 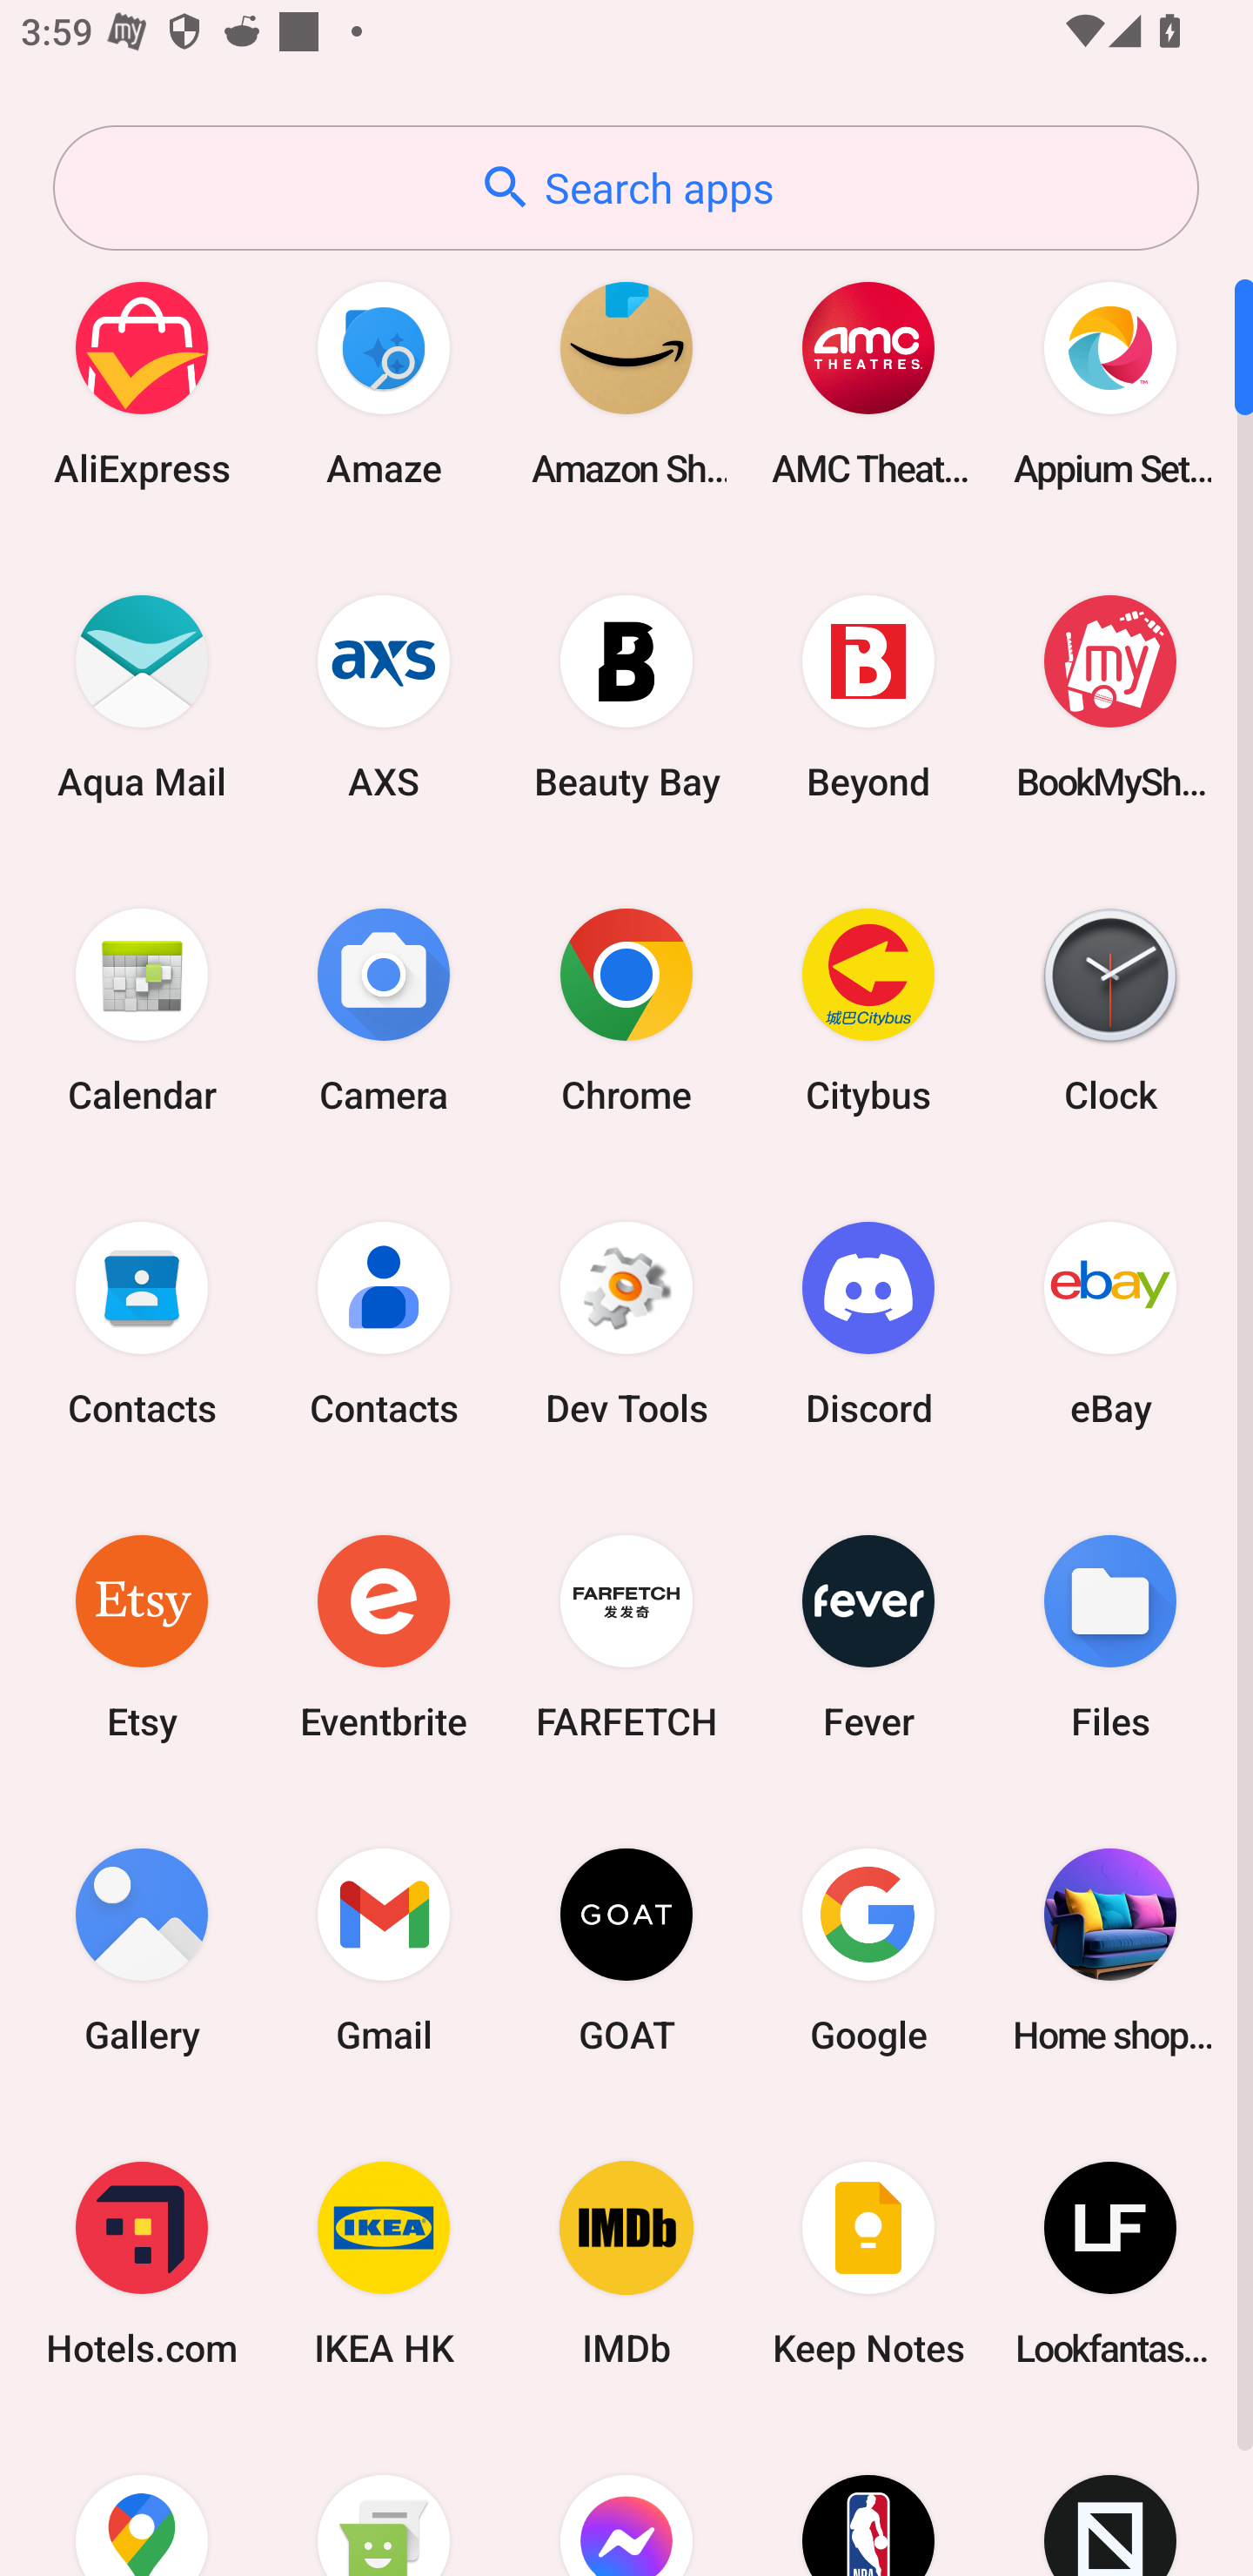 What do you see at coordinates (868, 2264) in the screenshot?
I see `Keep Notes` at bounding box center [868, 2264].